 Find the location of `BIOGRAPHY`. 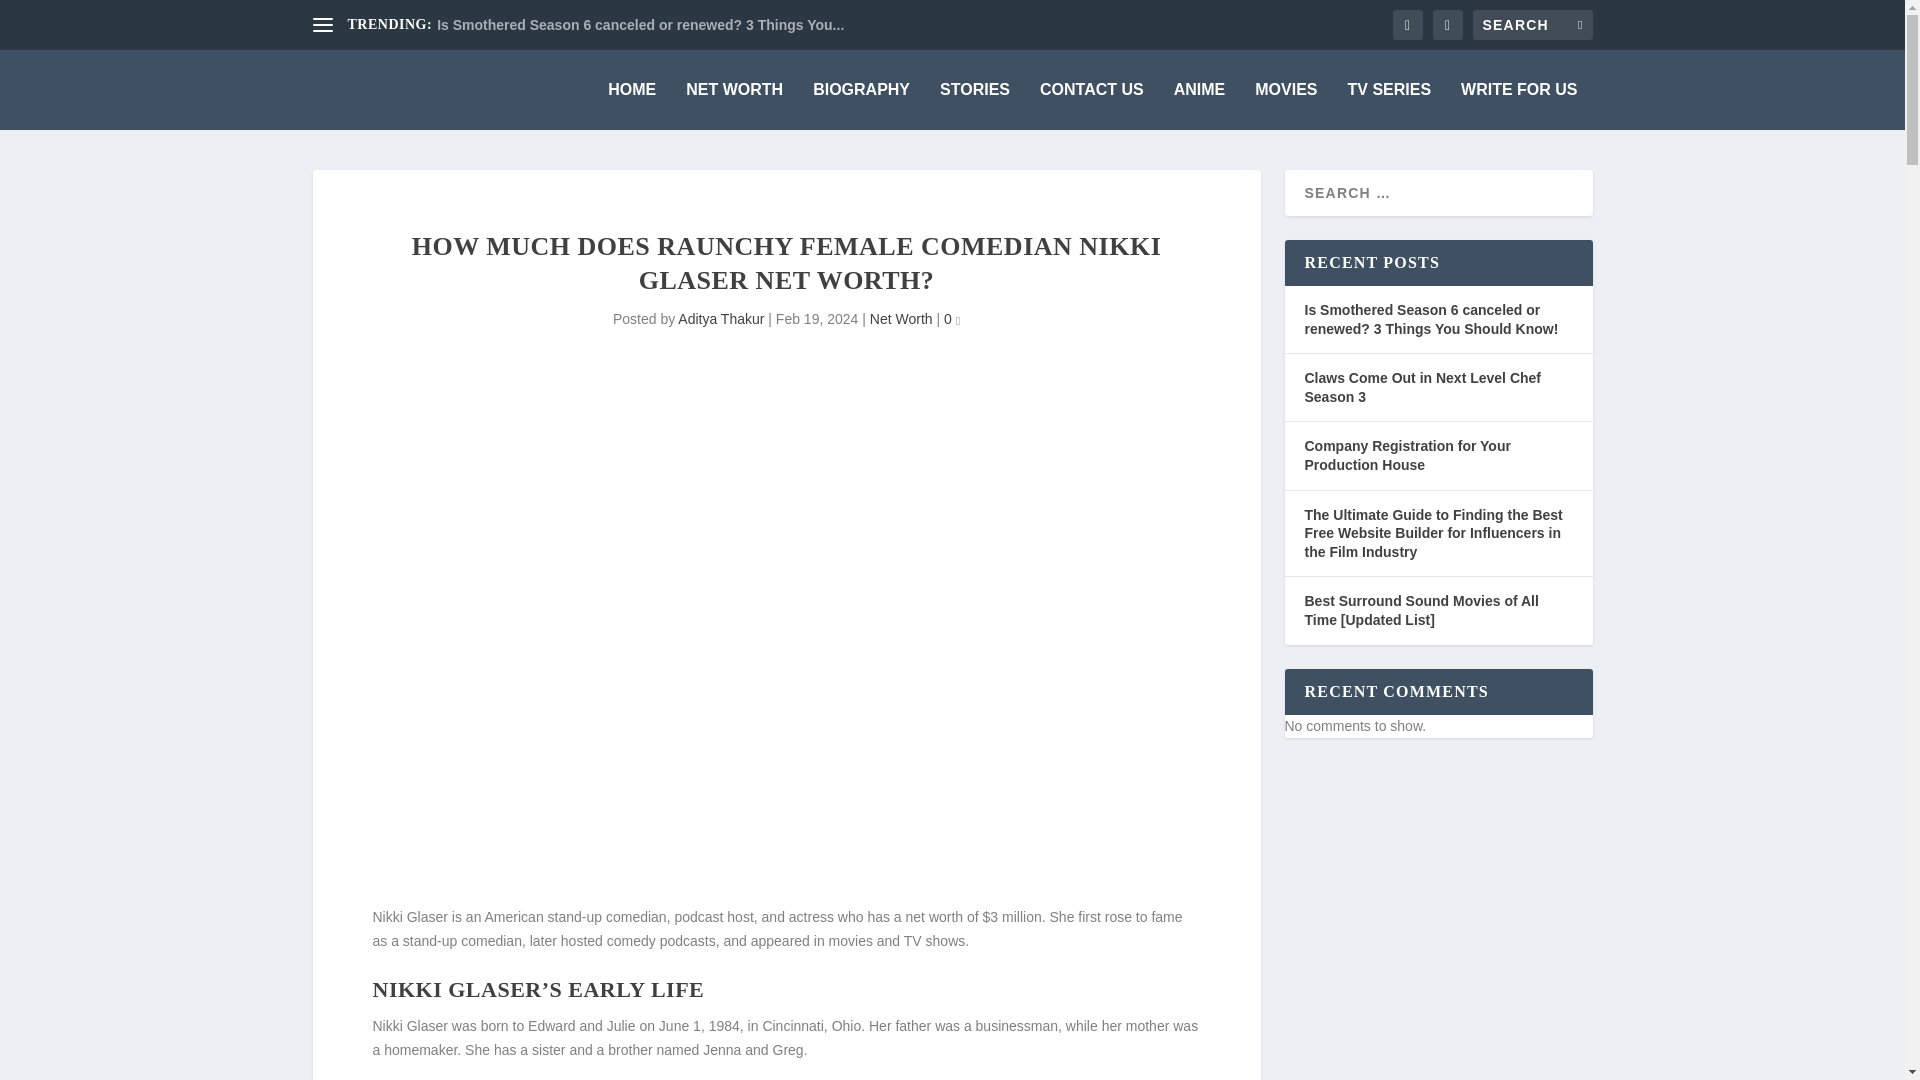

BIOGRAPHY is located at coordinates (861, 106).